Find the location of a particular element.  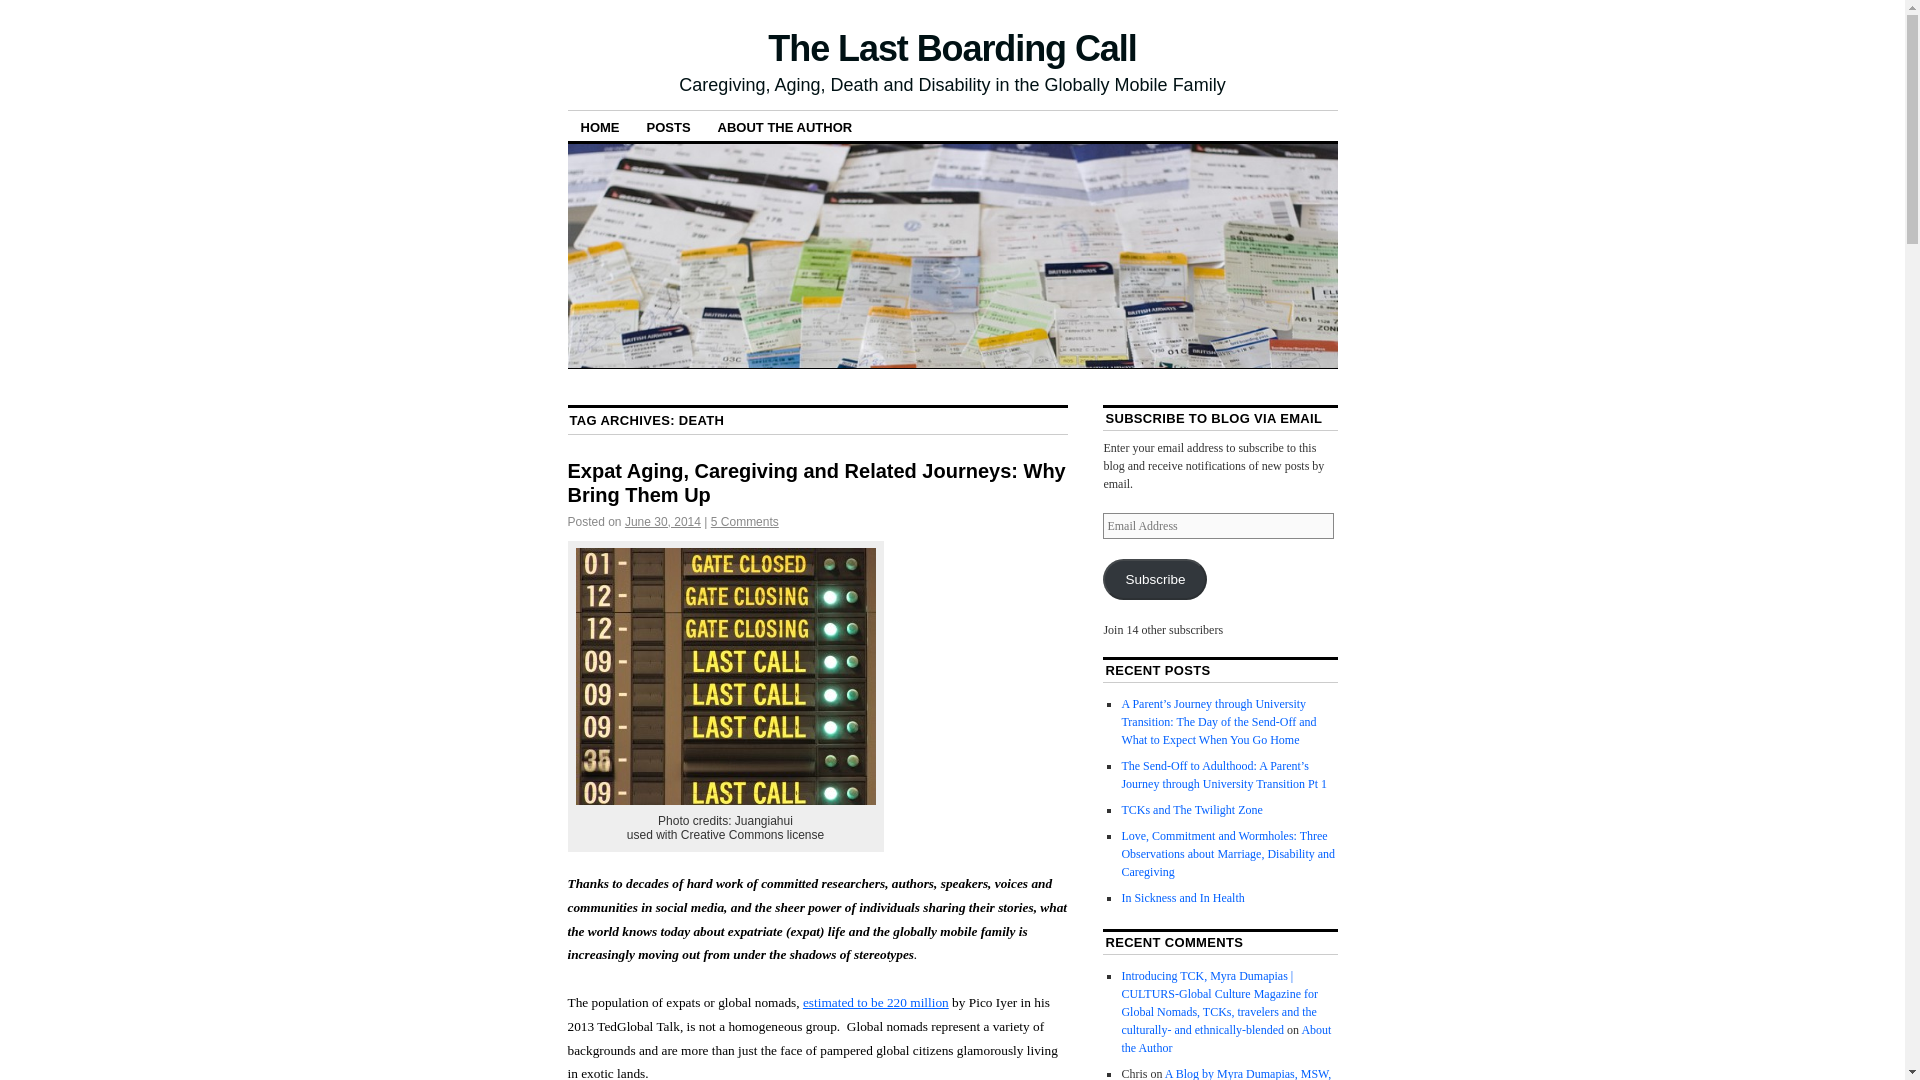

The Last Boarding Call is located at coordinates (952, 48).